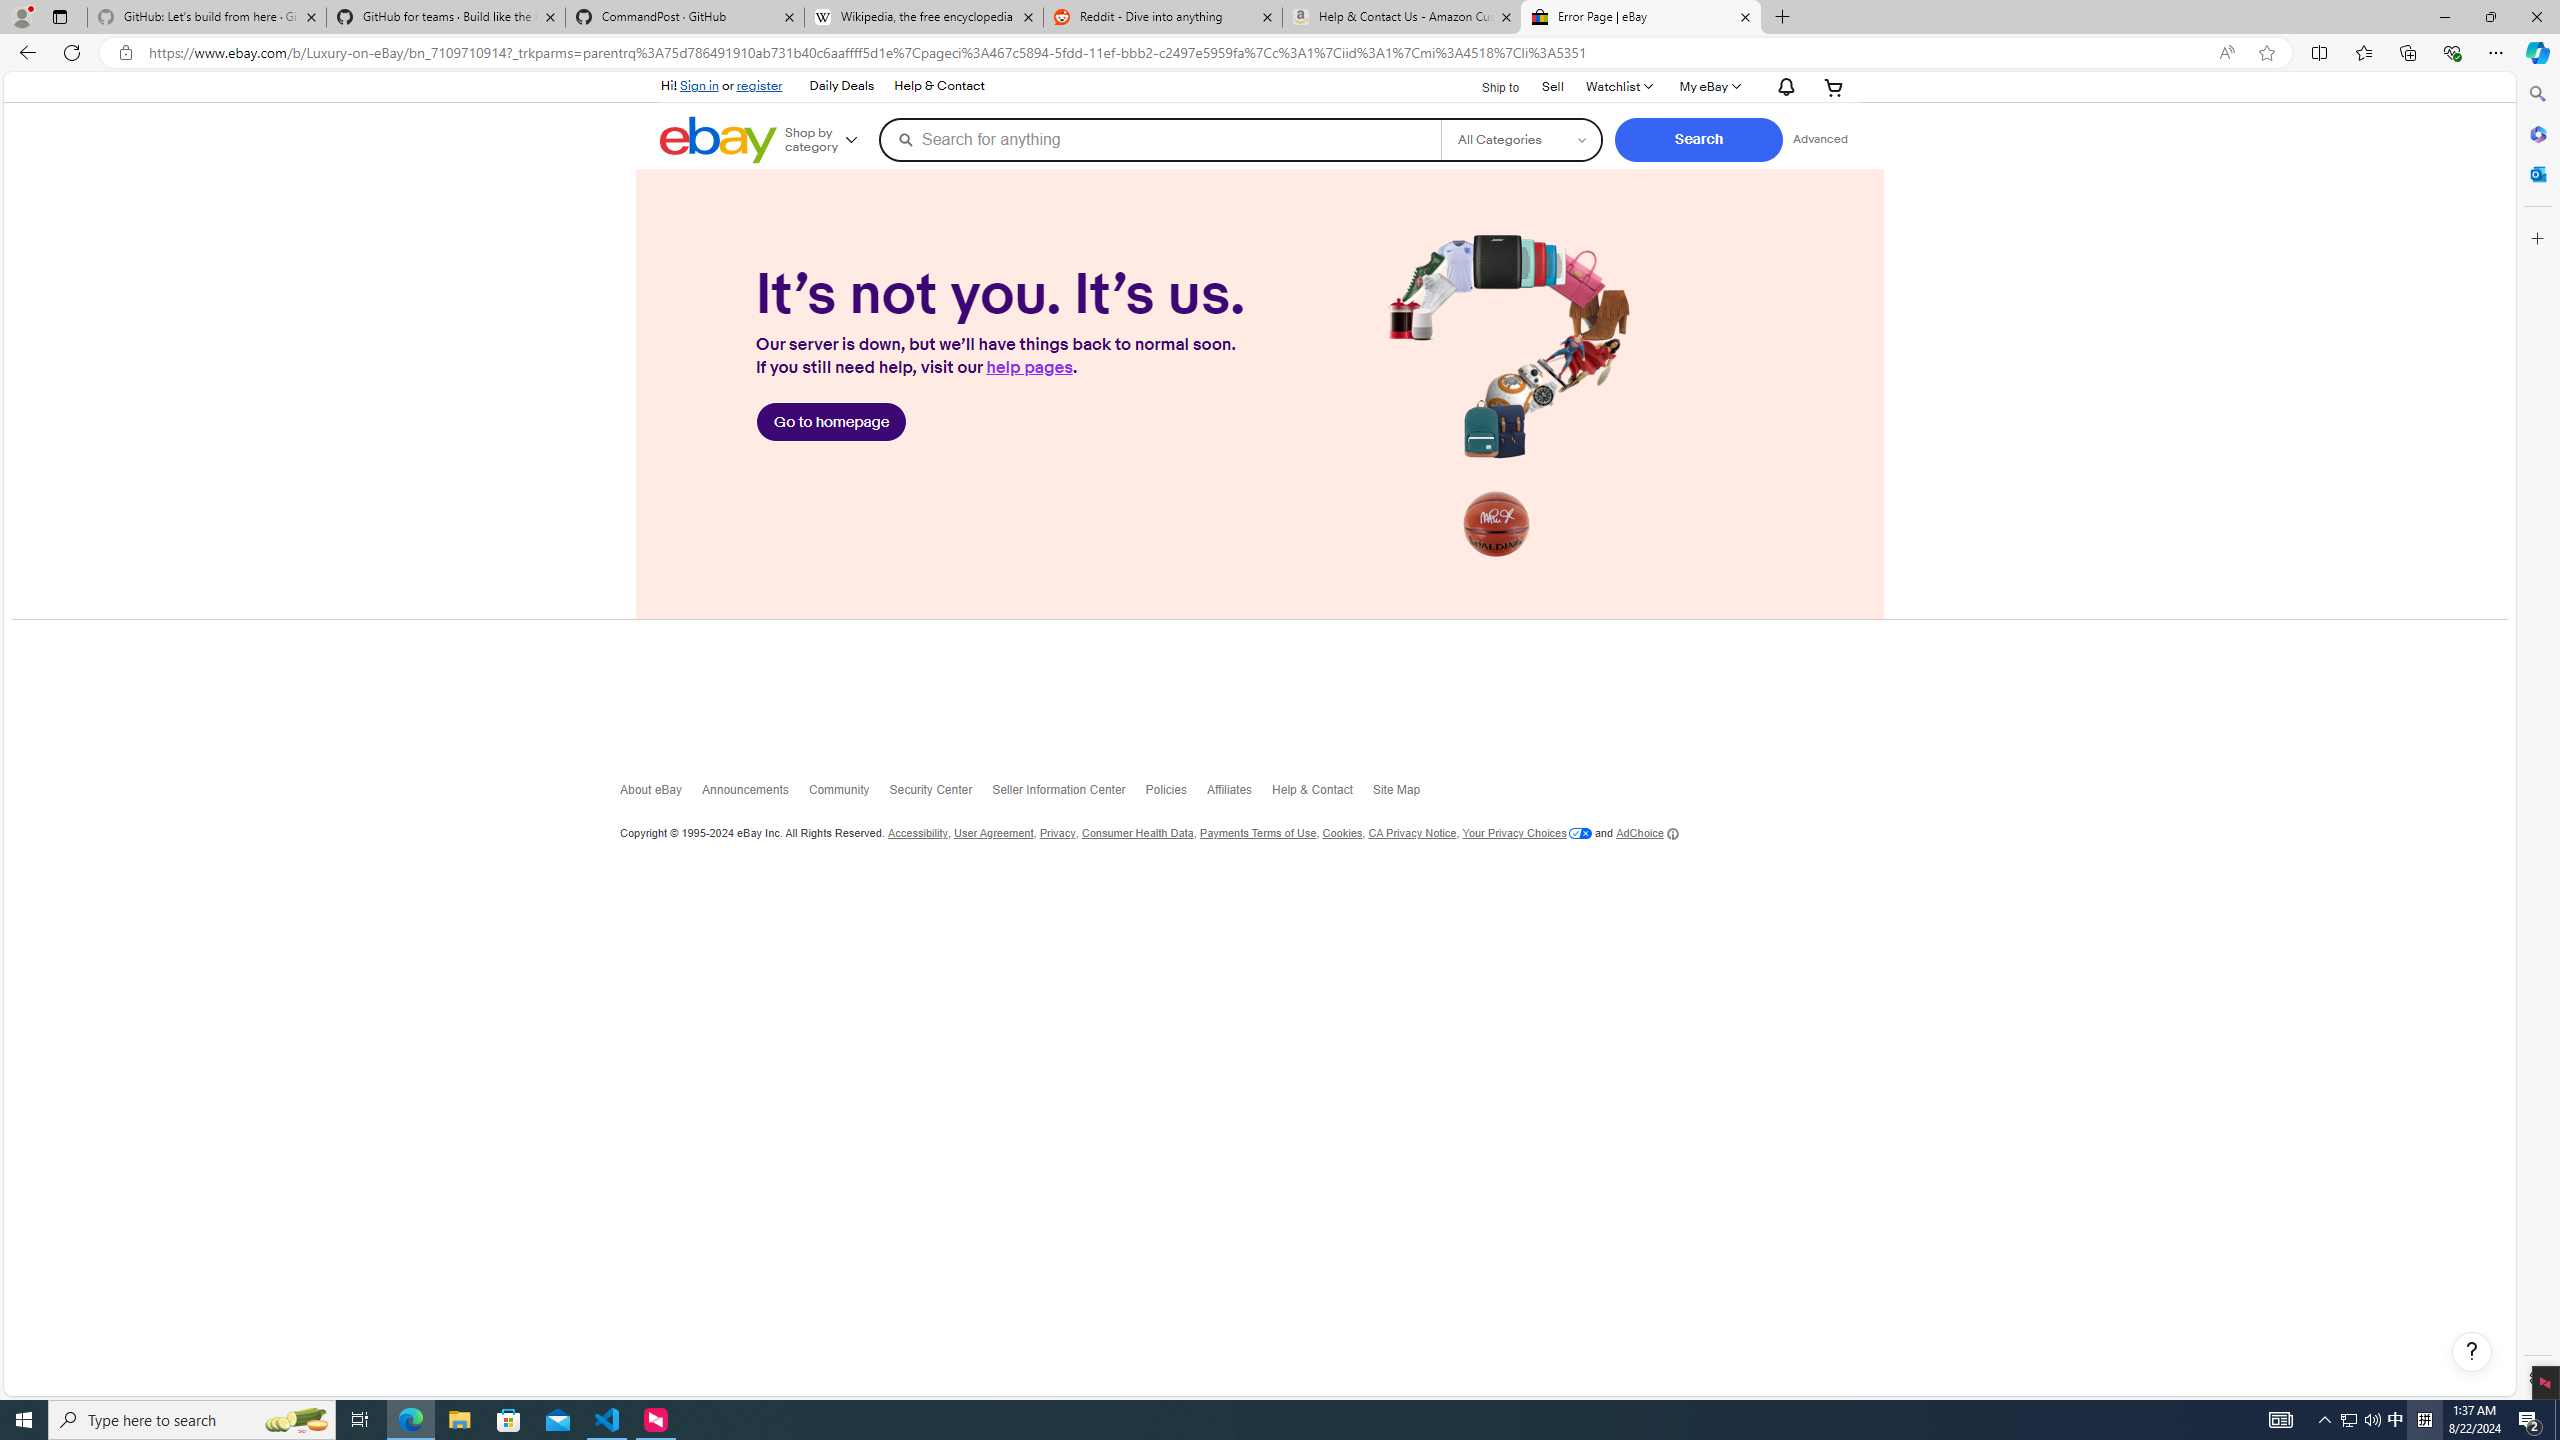  What do you see at coordinates (1487, 85) in the screenshot?
I see `Ship to` at bounding box center [1487, 85].